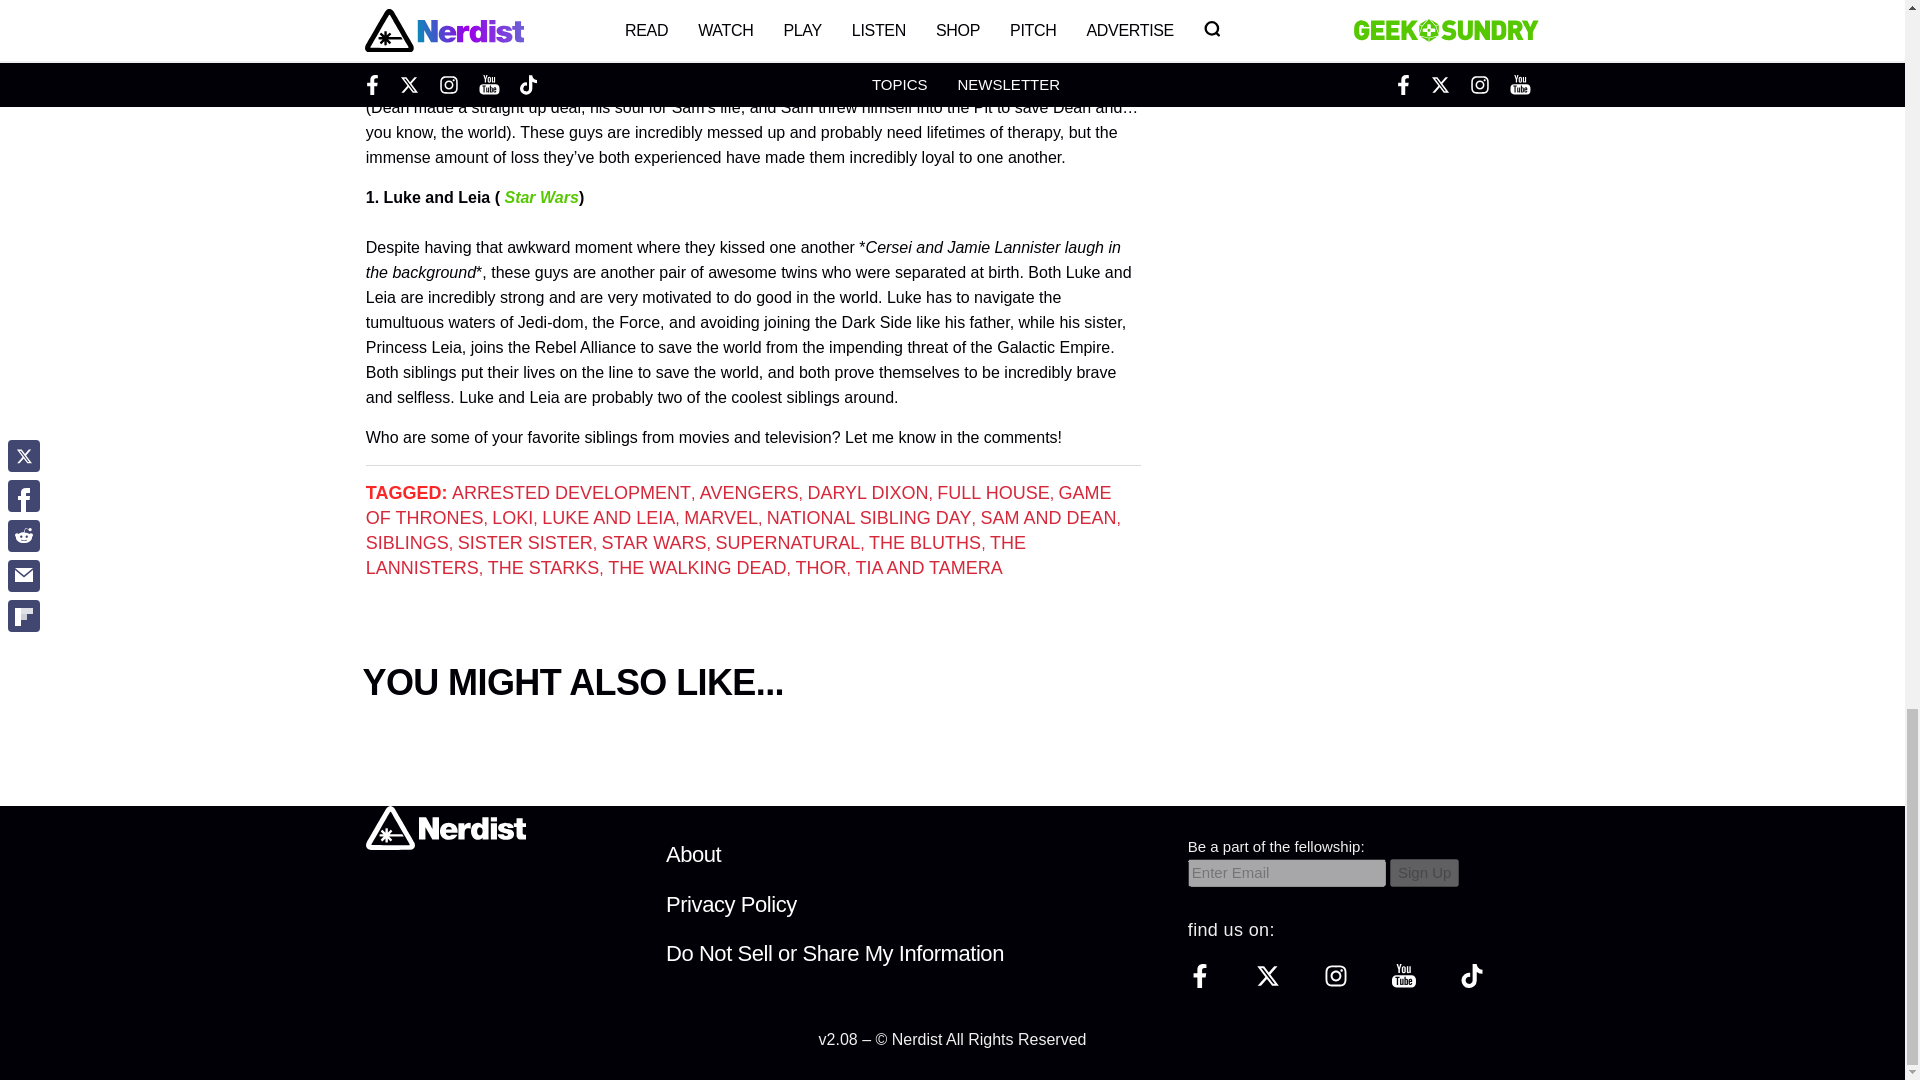 The height and width of the screenshot is (1080, 1920). Describe the element at coordinates (608, 518) in the screenshot. I see `LUKE AND LEIA` at that location.